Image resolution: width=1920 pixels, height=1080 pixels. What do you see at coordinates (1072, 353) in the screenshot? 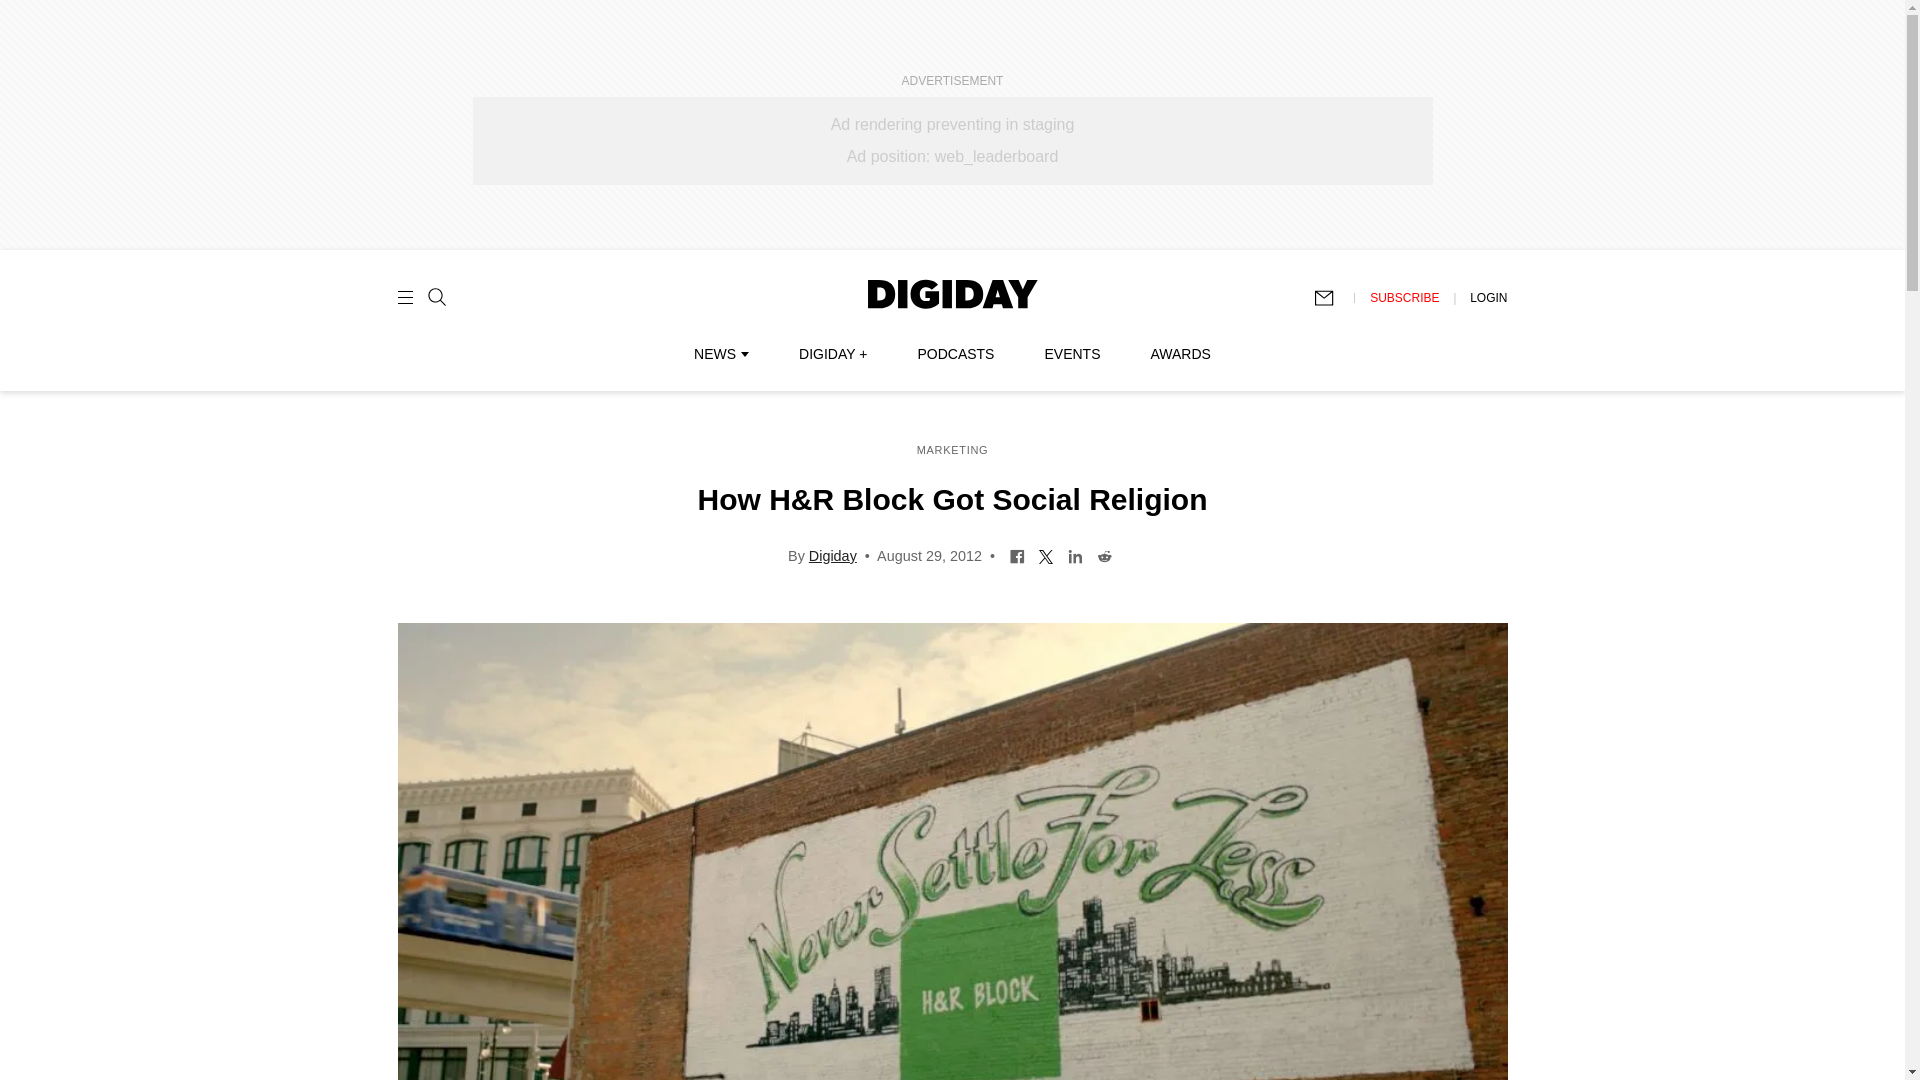
I see `EVENTS` at bounding box center [1072, 353].